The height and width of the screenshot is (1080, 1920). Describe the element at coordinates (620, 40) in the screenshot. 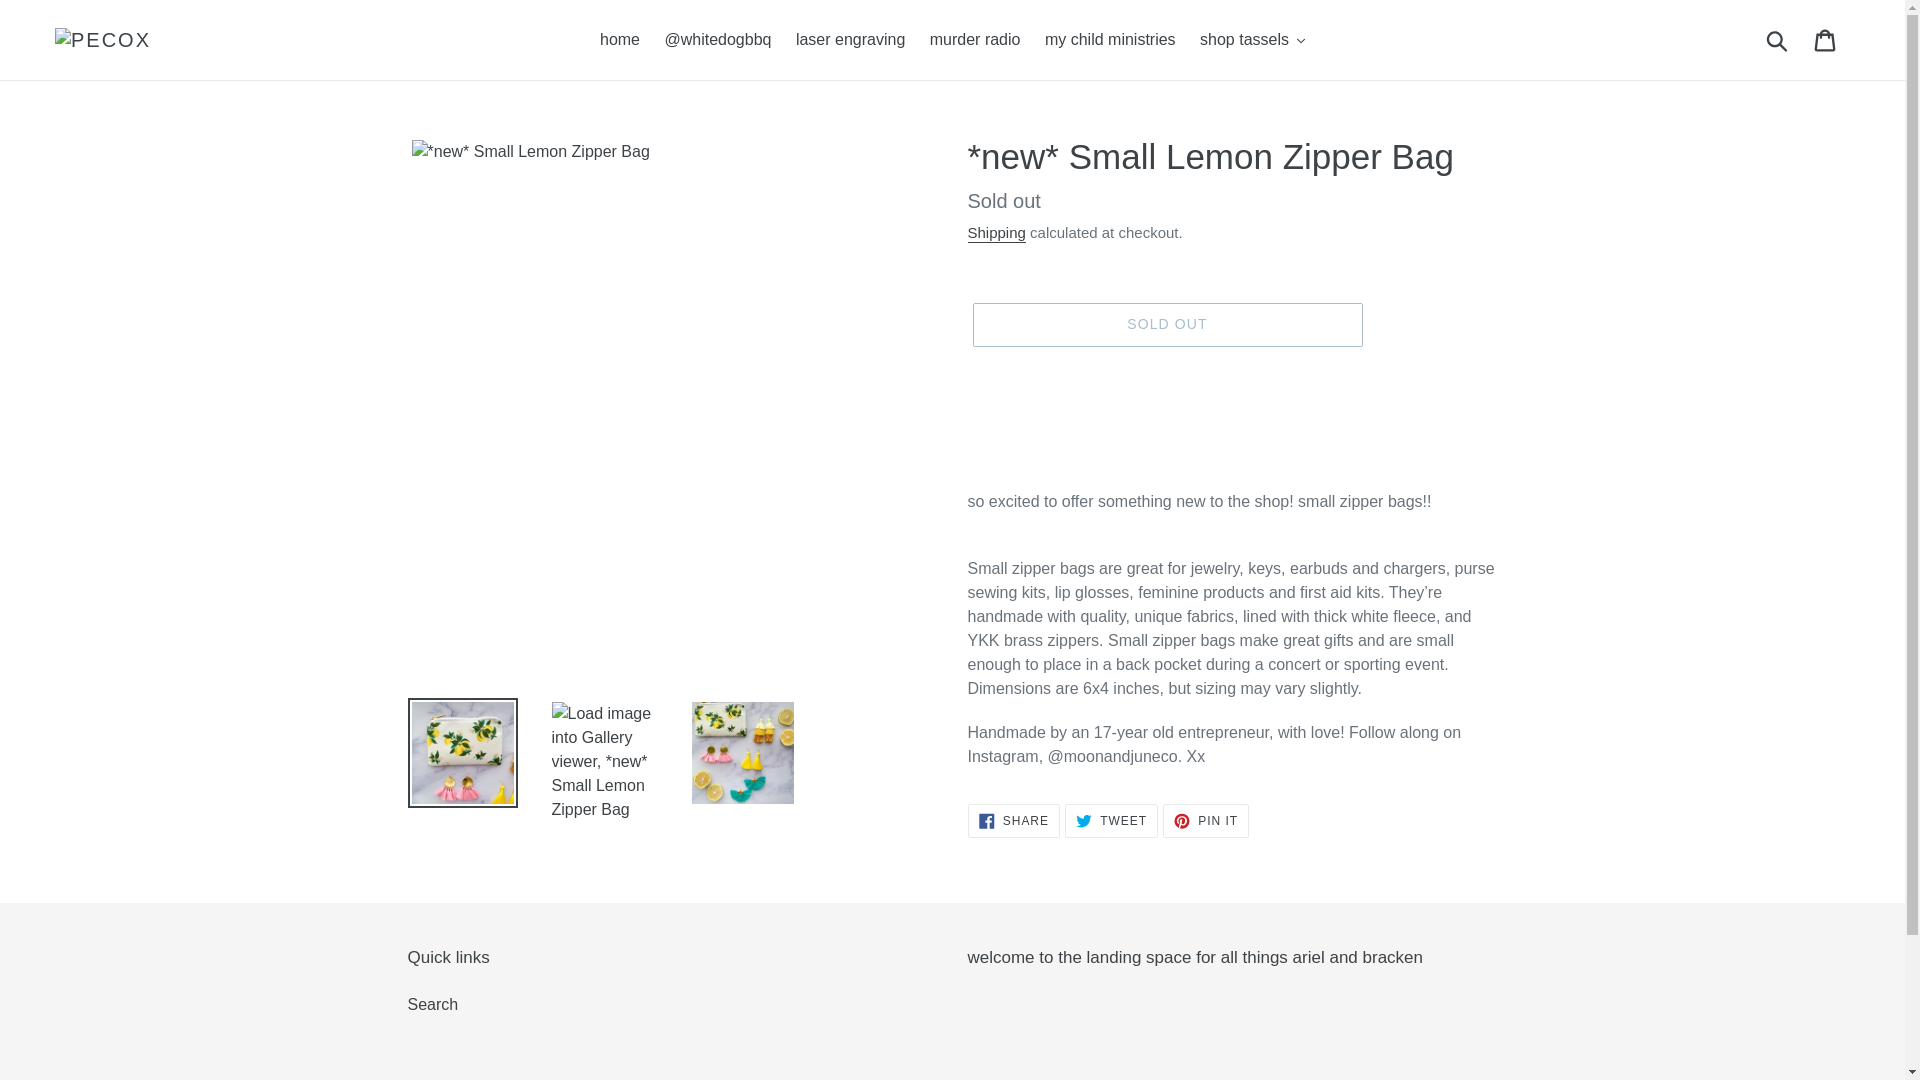

I see `home` at that location.